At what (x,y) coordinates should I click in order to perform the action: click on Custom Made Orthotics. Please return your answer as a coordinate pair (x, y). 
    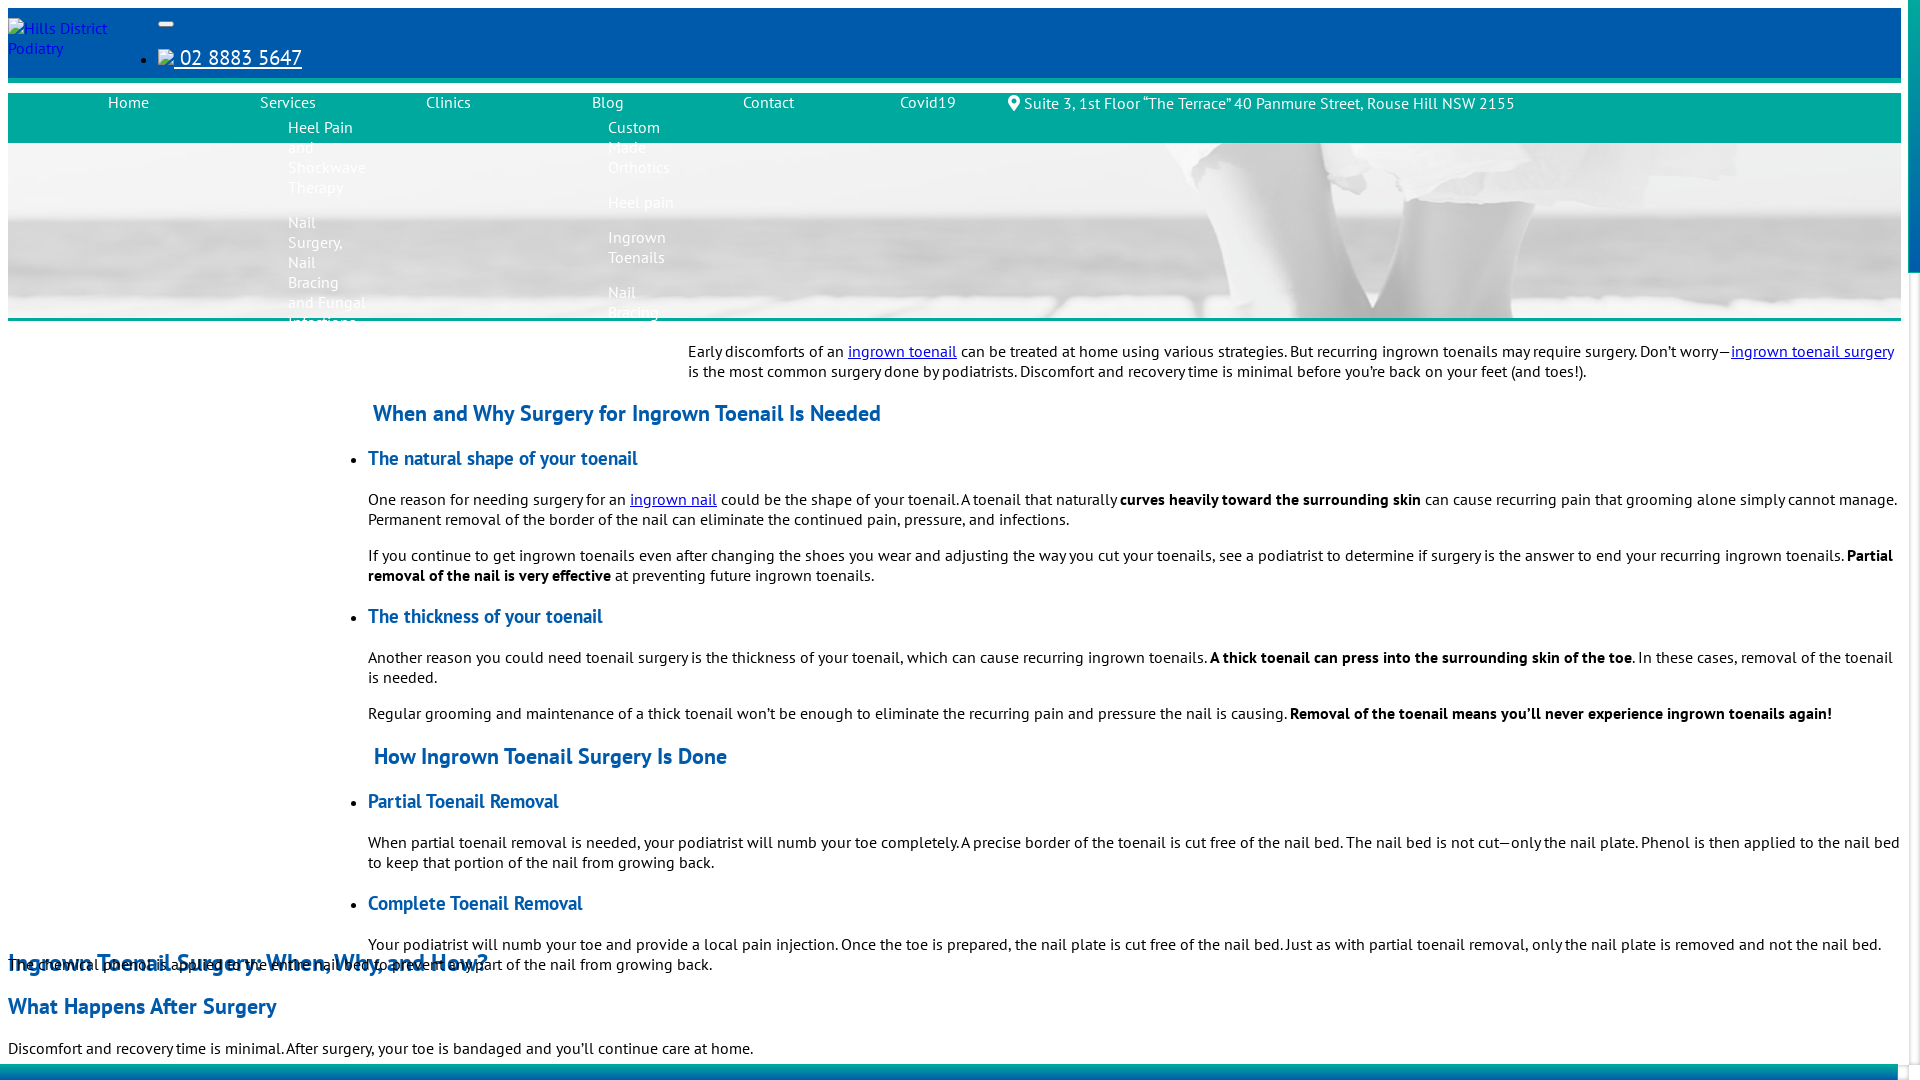
    Looking at the image, I should click on (639, 147).